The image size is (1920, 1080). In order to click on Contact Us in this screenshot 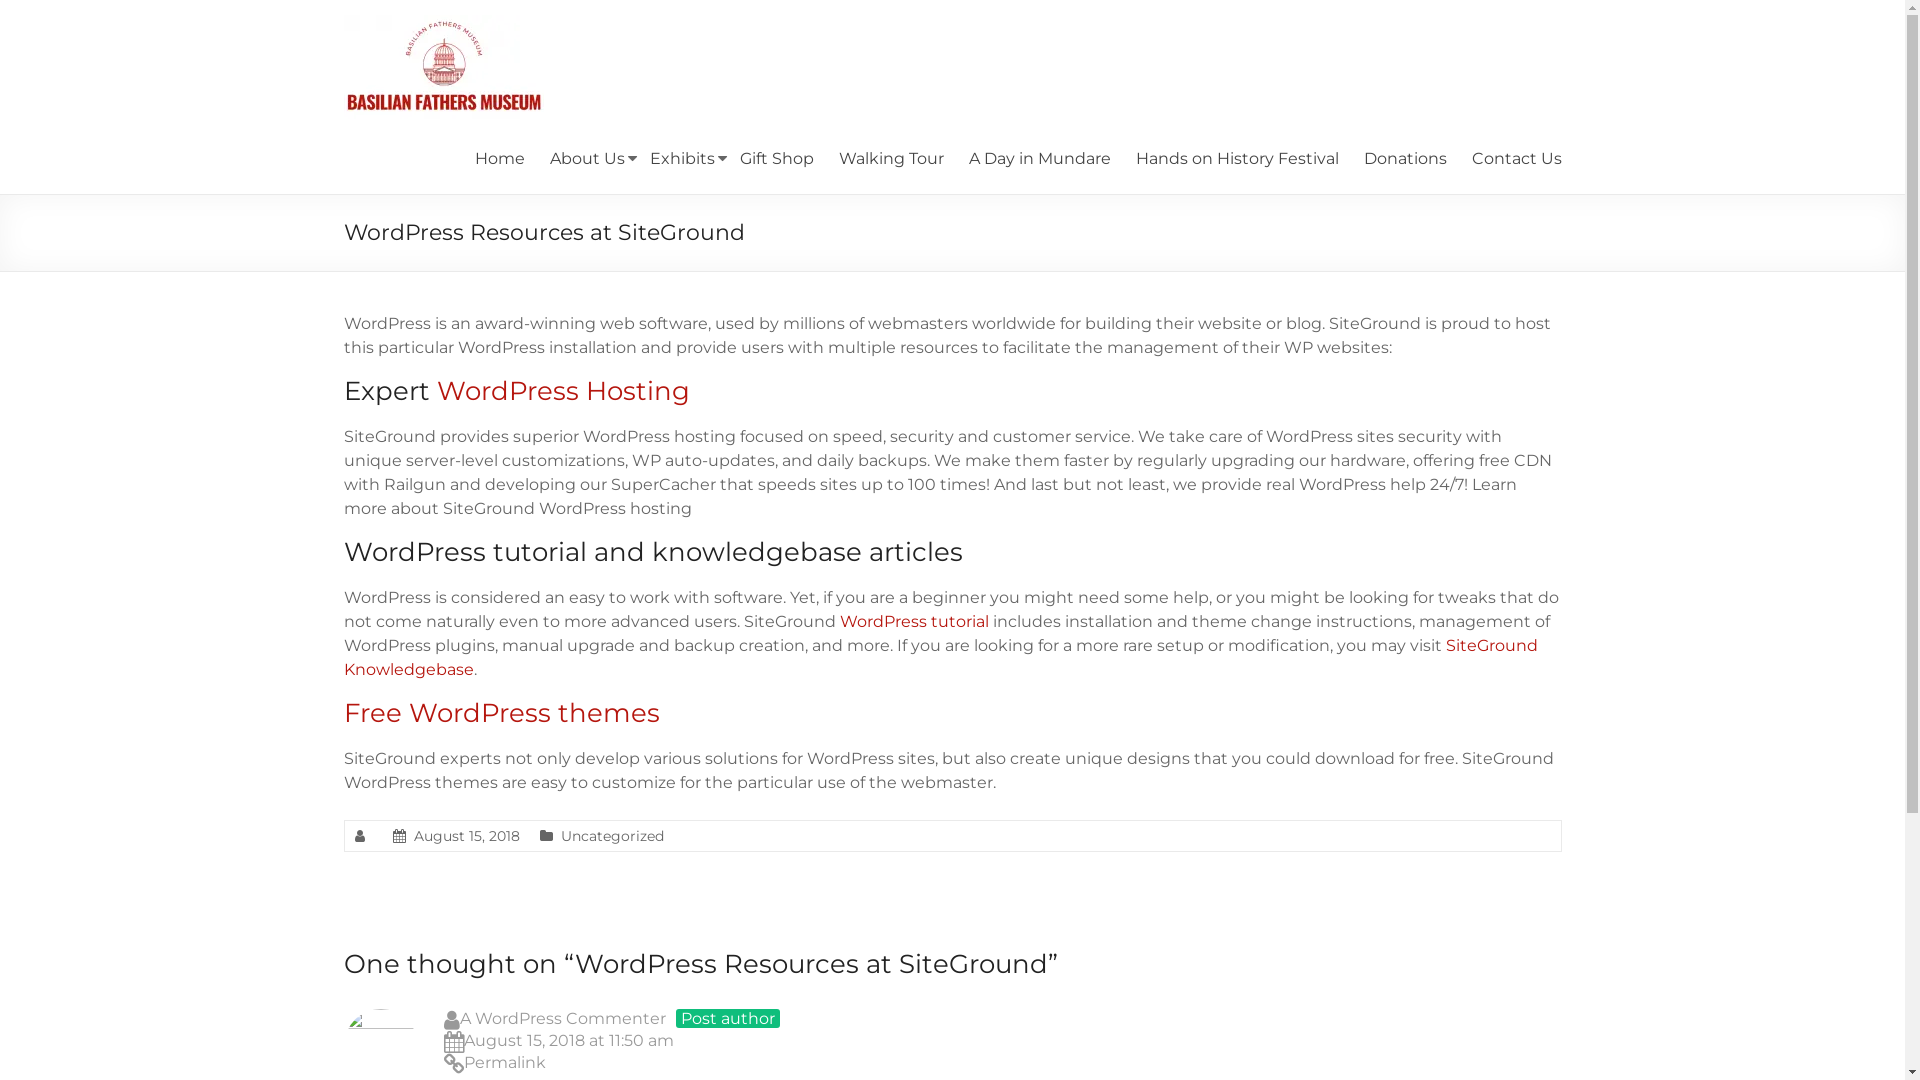, I will do `click(1517, 159)`.